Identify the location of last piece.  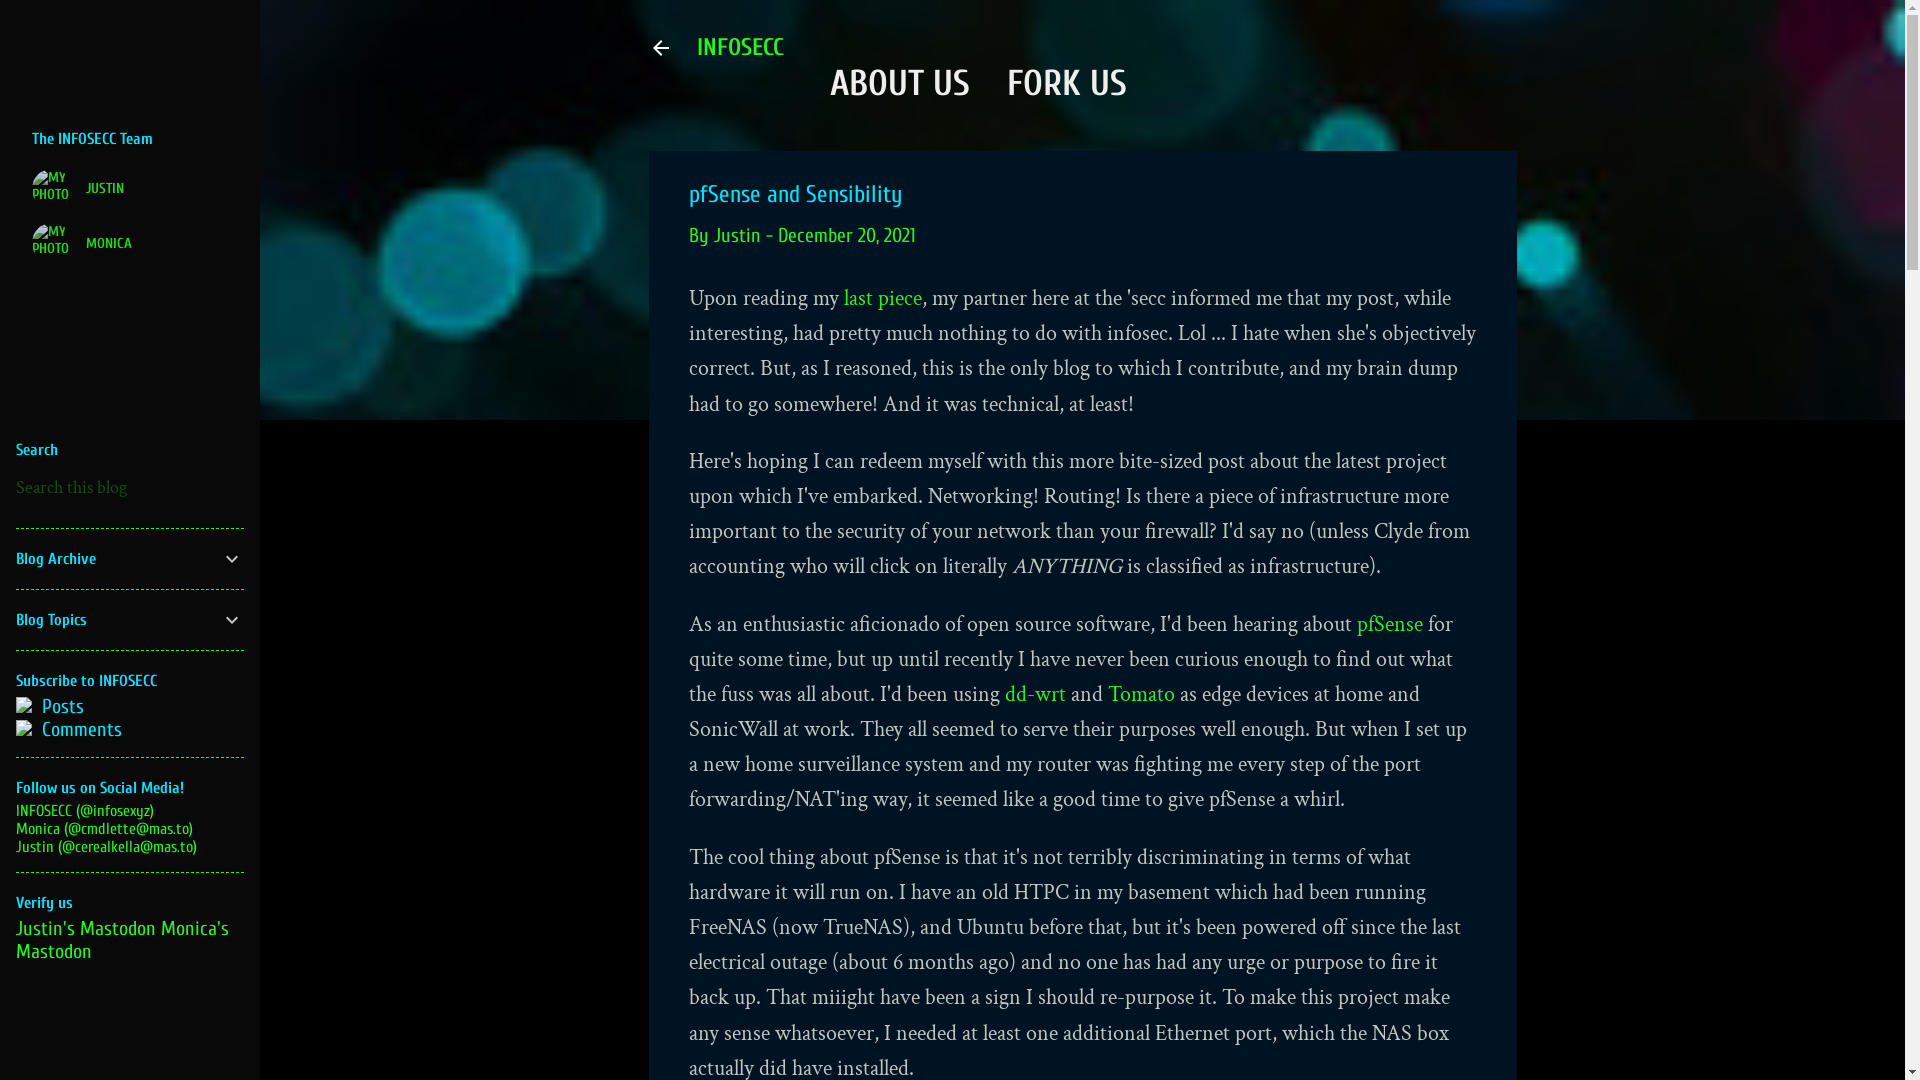
(883, 298).